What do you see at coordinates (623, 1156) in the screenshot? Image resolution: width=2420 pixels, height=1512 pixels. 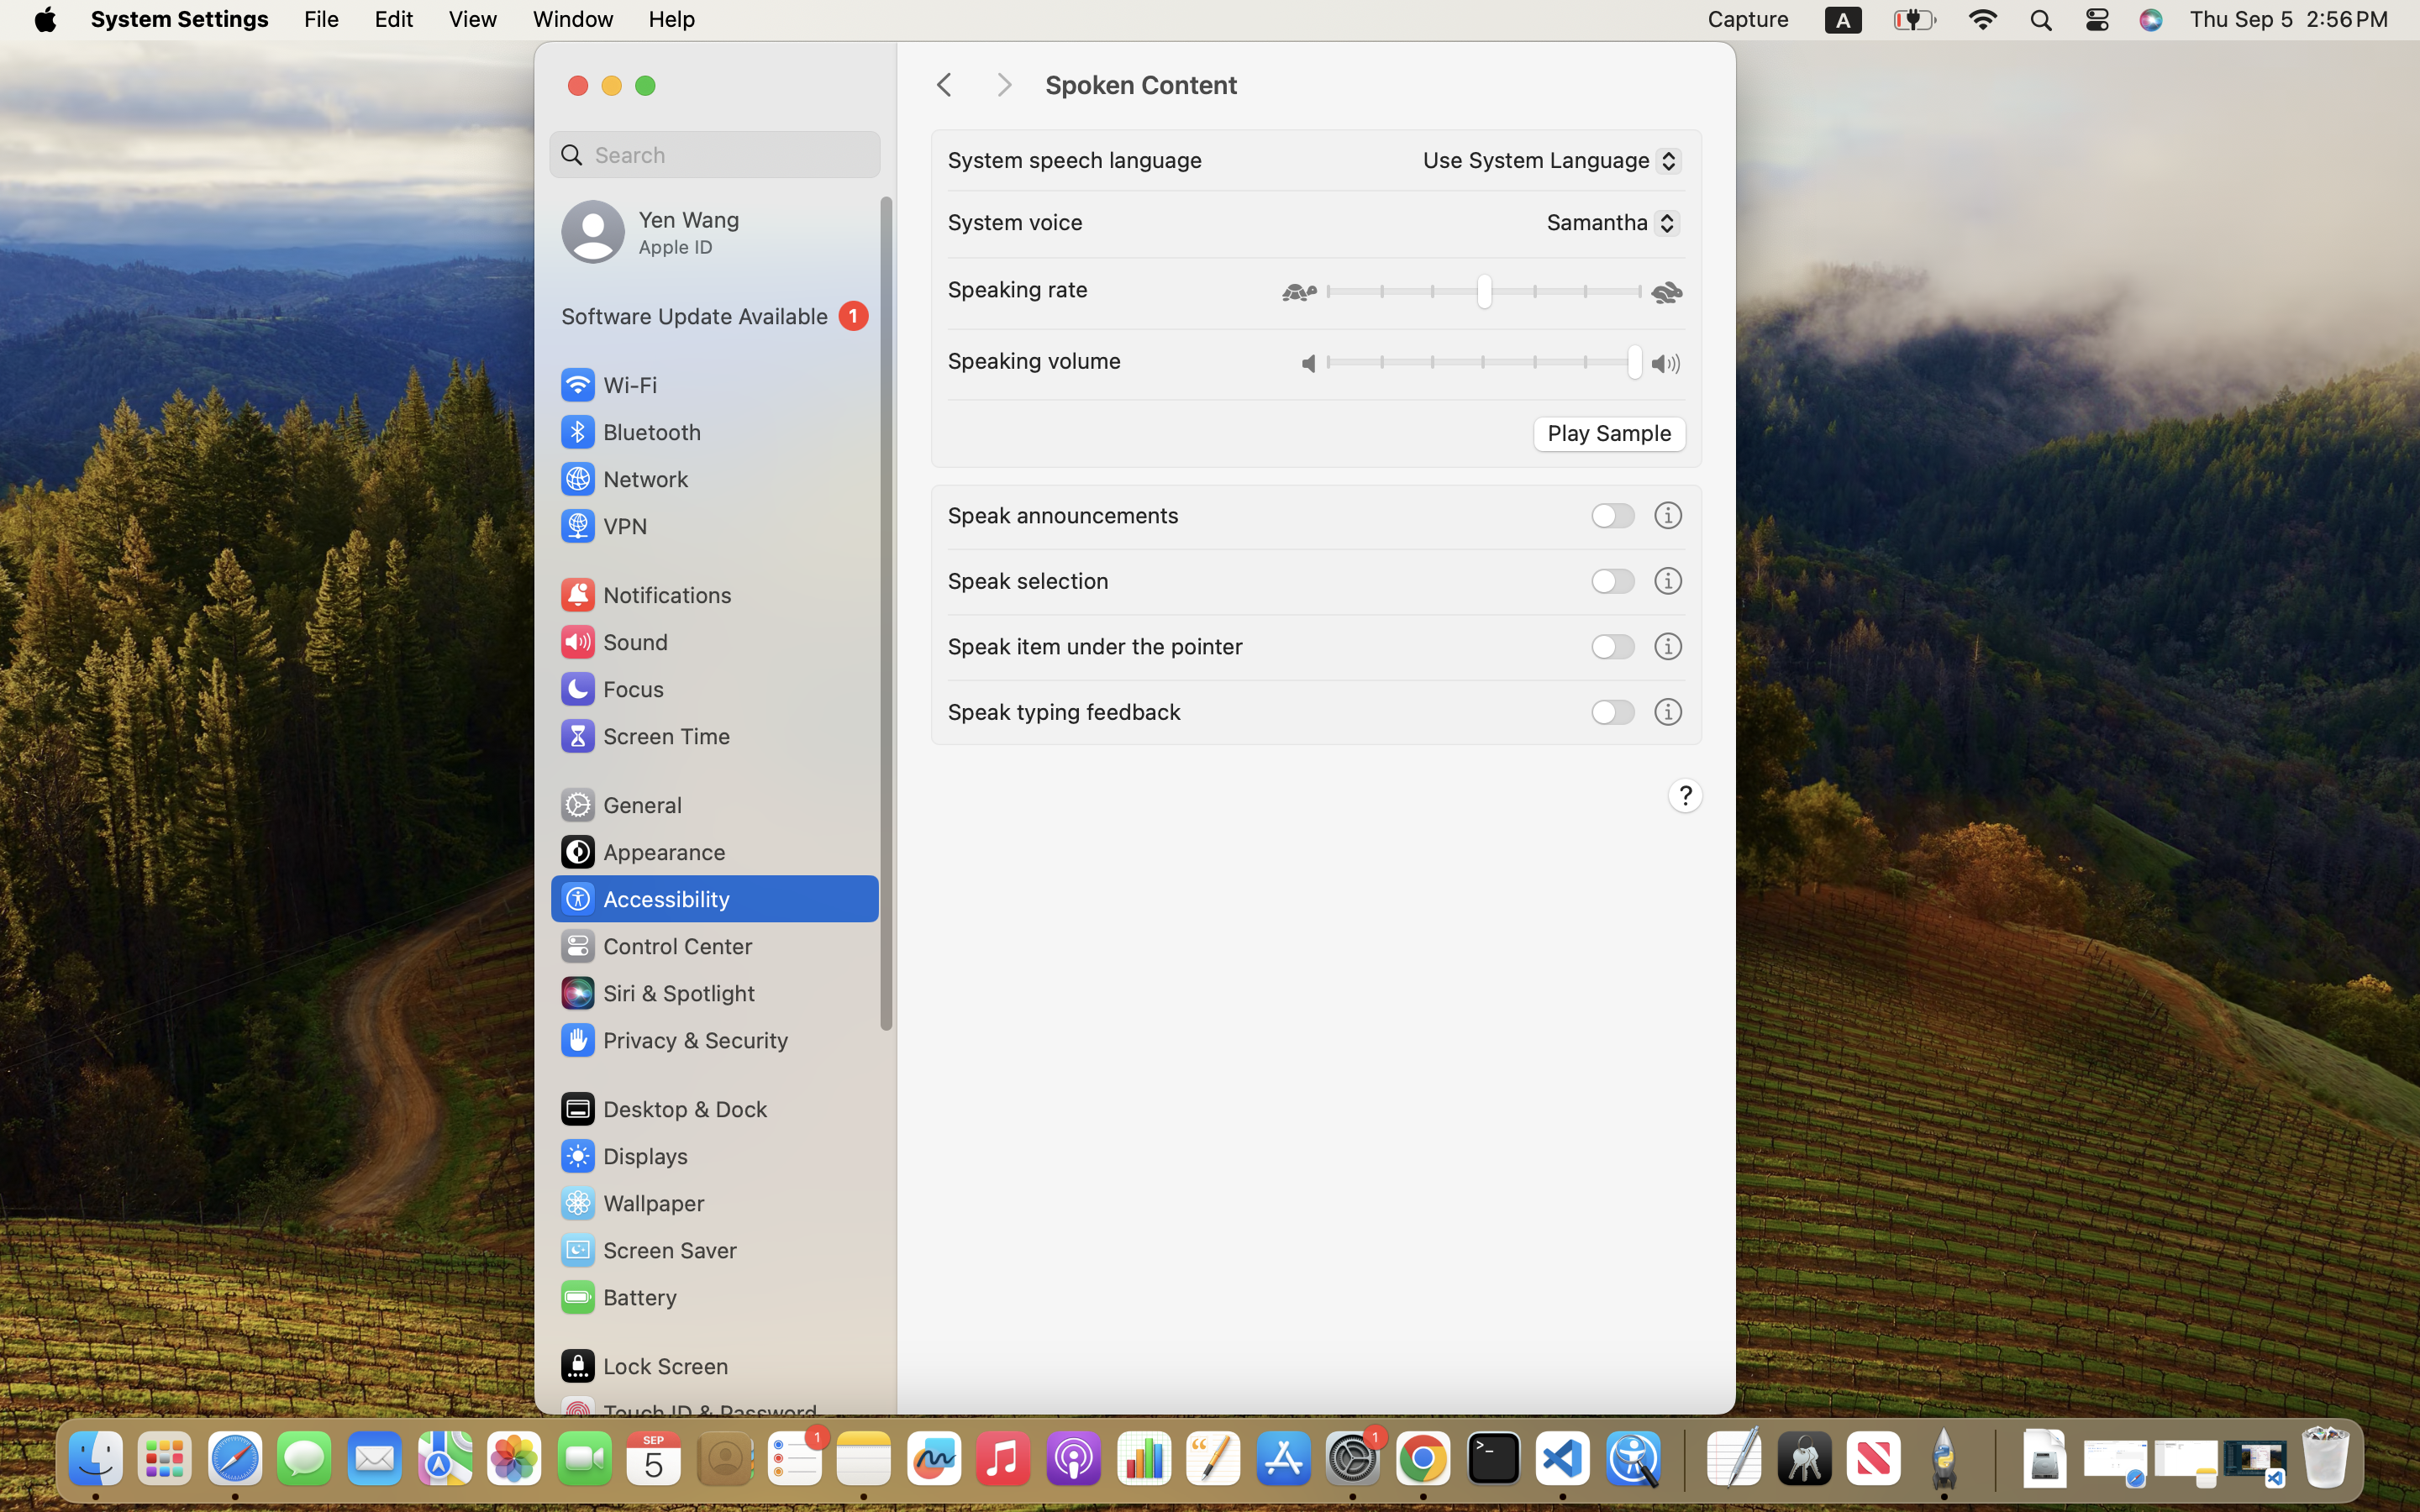 I see `Displays` at bounding box center [623, 1156].